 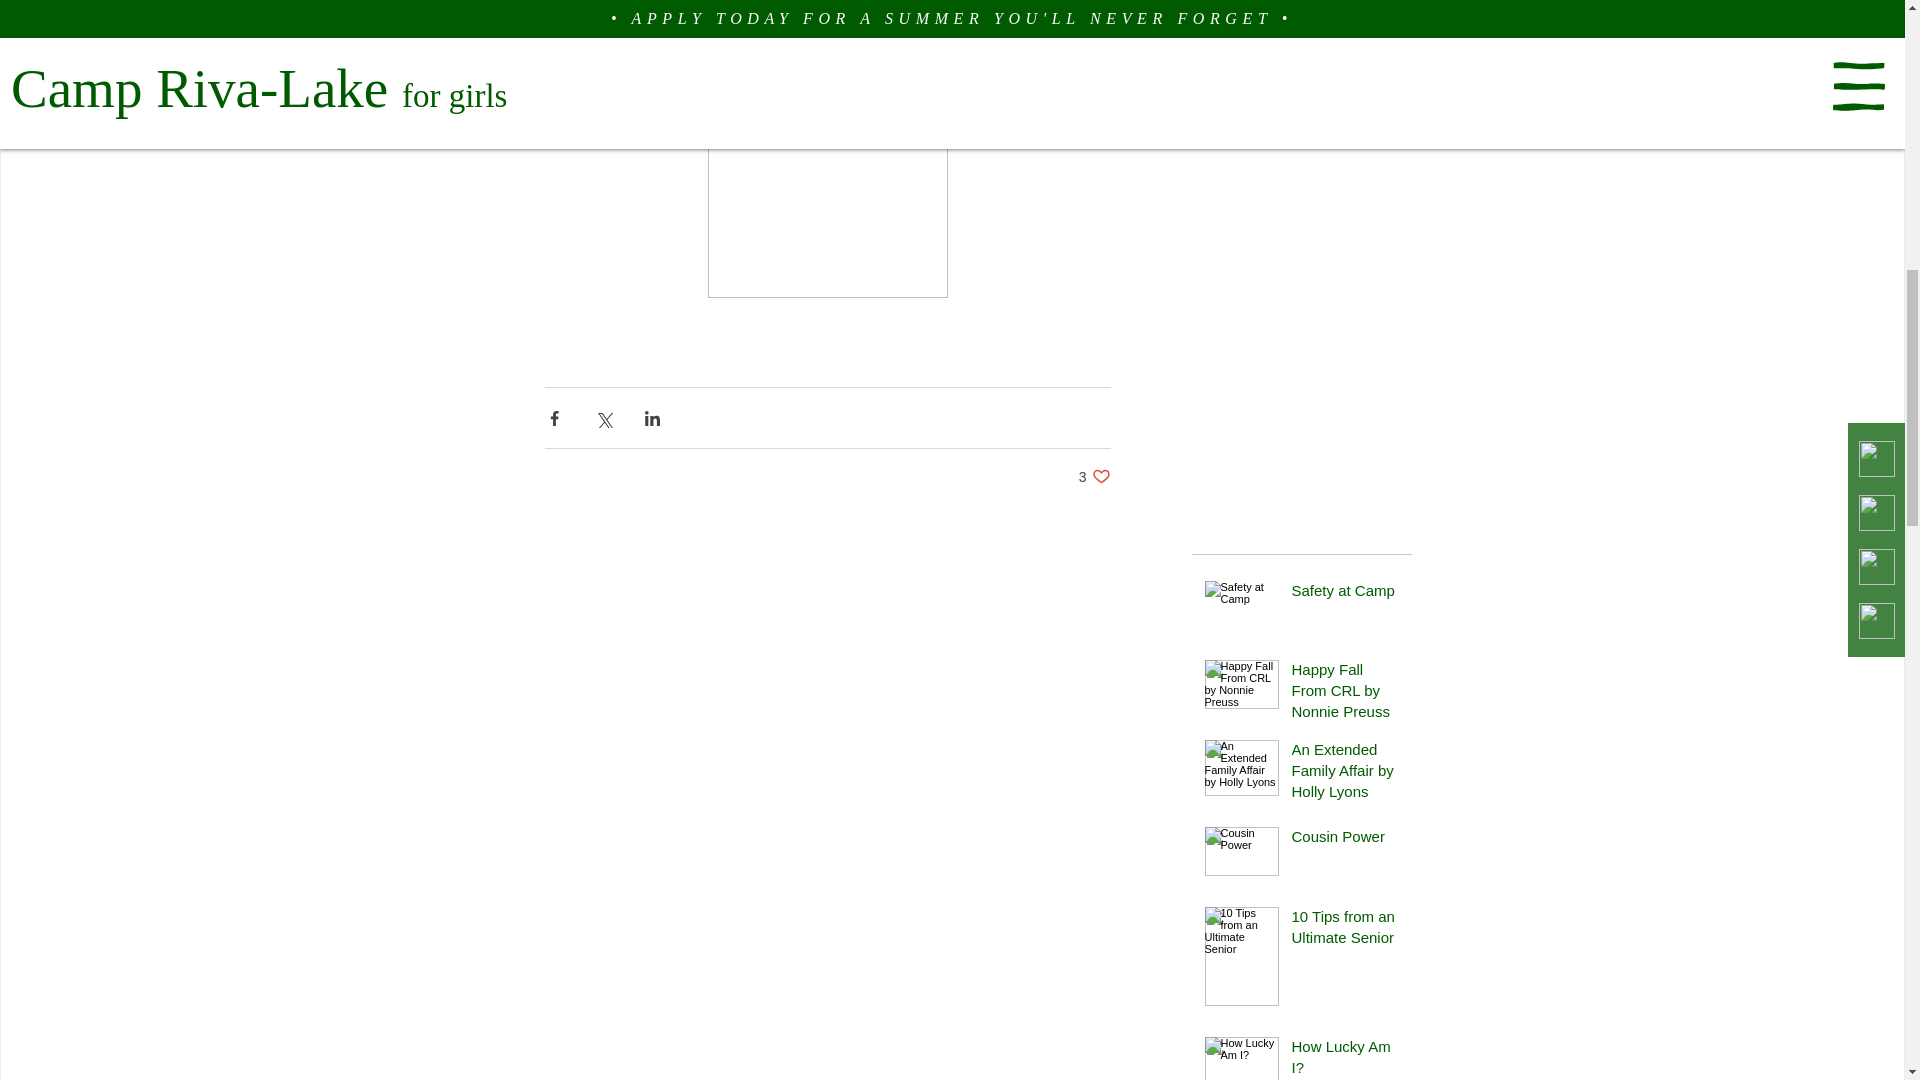 I want to click on Happy Fall From CRL by Nonnie Preuss, so click(x=1346, y=594).